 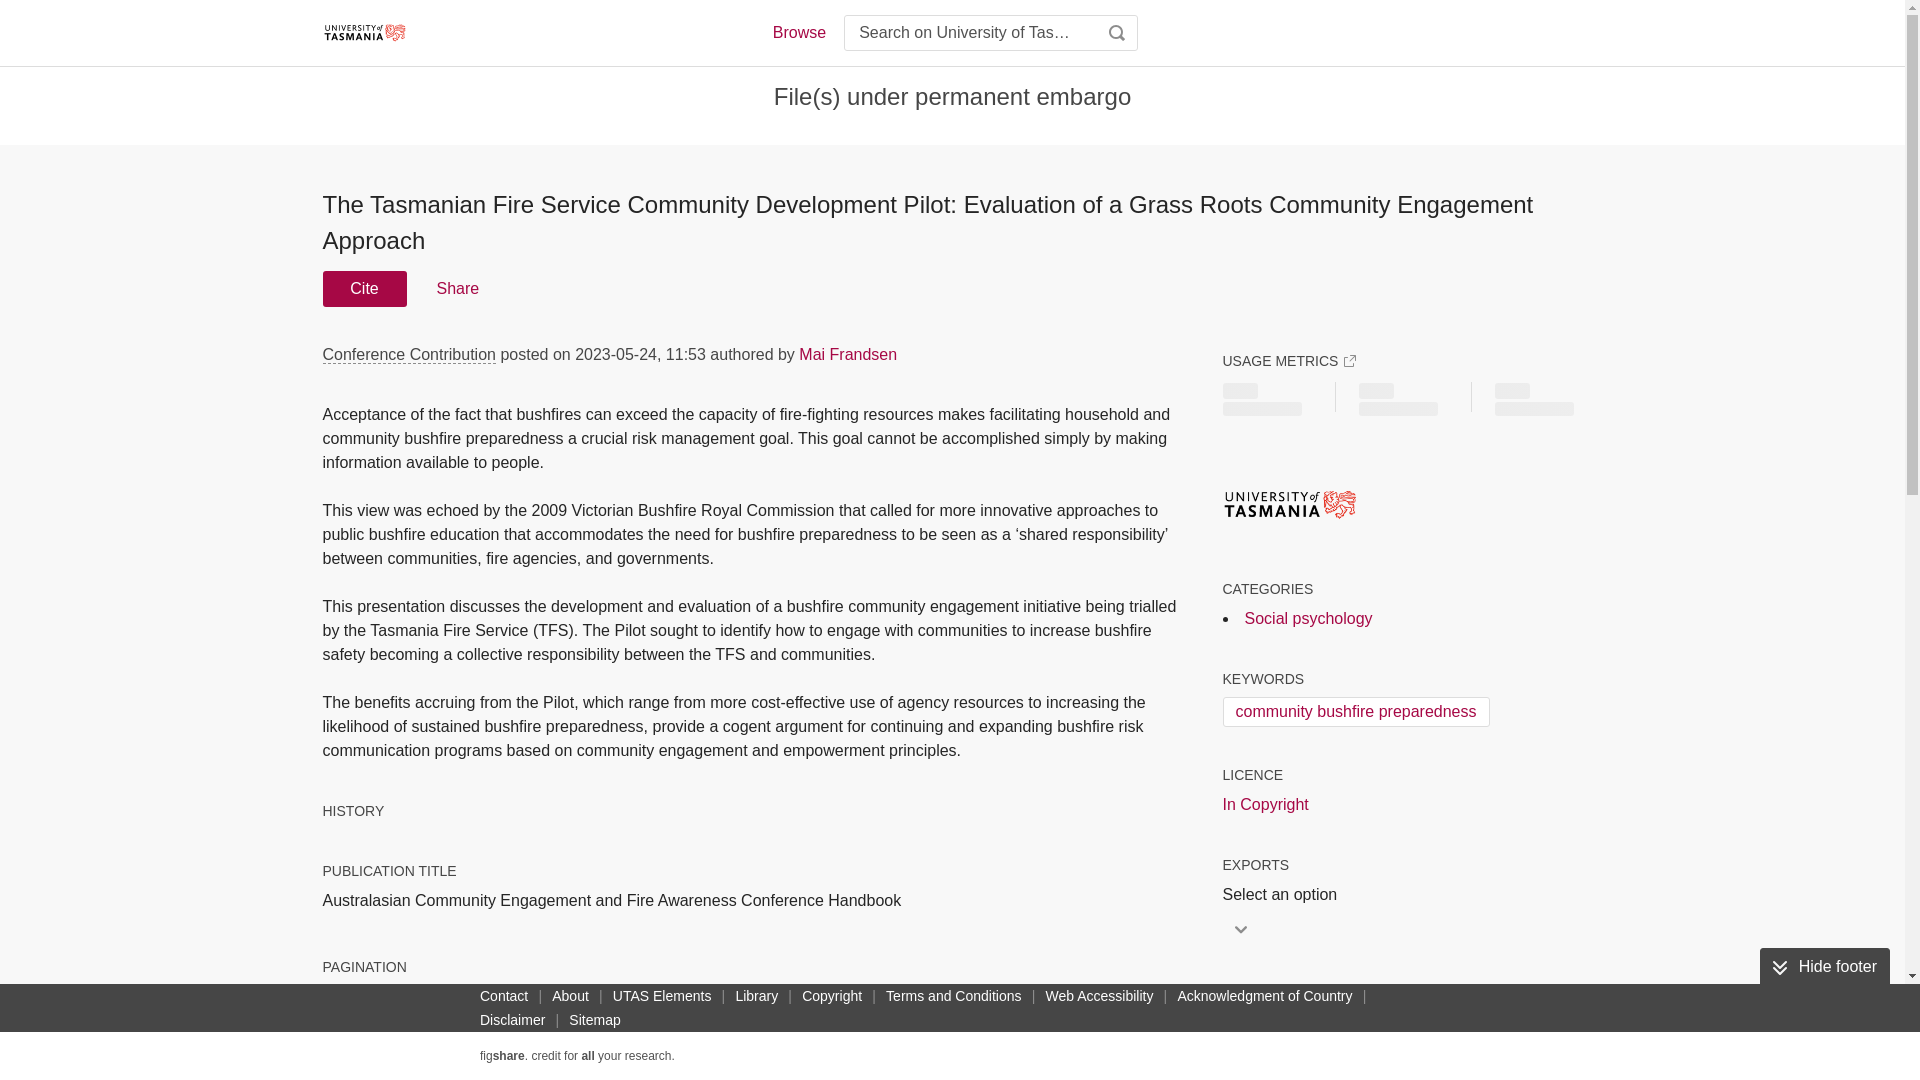 What do you see at coordinates (594, 1020) in the screenshot?
I see `Sitemap` at bounding box center [594, 1020].